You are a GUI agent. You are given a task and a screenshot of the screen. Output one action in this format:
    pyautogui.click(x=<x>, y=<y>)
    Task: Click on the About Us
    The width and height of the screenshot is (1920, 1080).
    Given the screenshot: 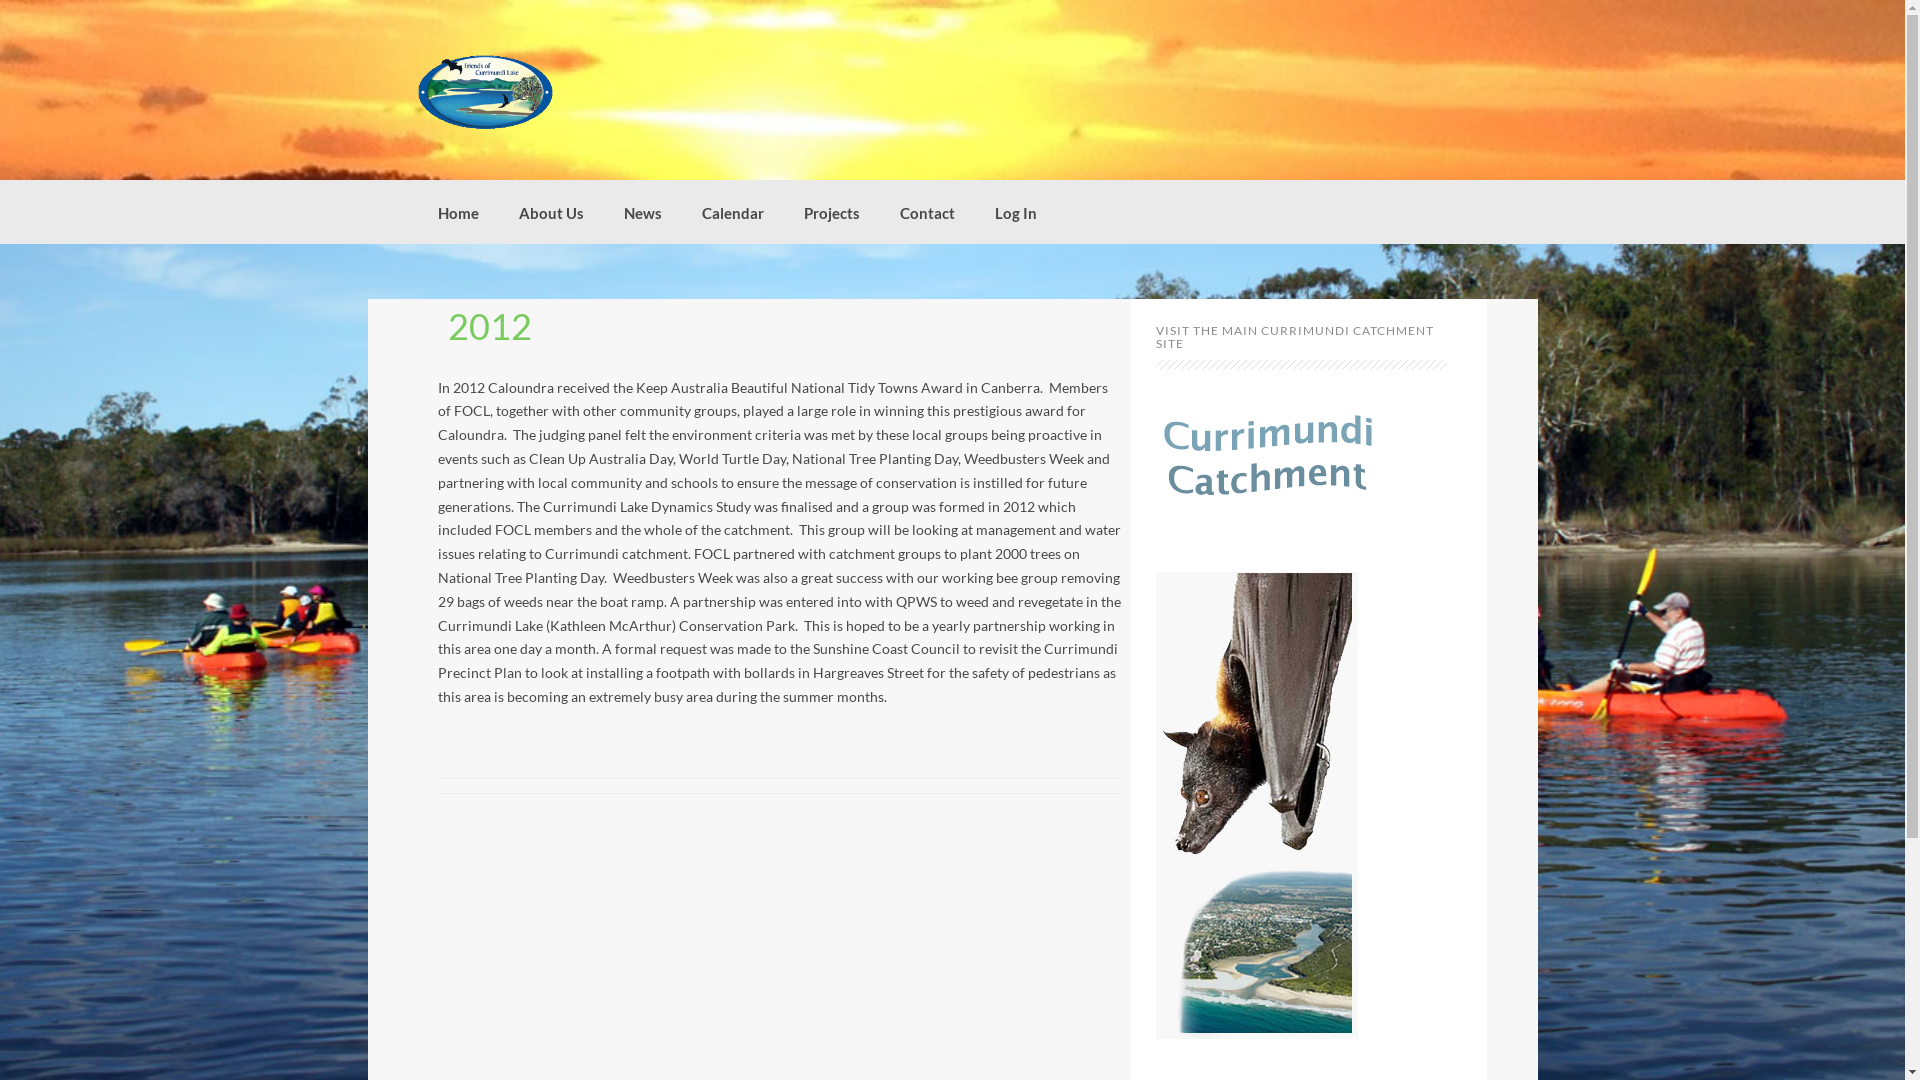 What is the action you would take?
    pyautogui.click(x=550, y=212)
    